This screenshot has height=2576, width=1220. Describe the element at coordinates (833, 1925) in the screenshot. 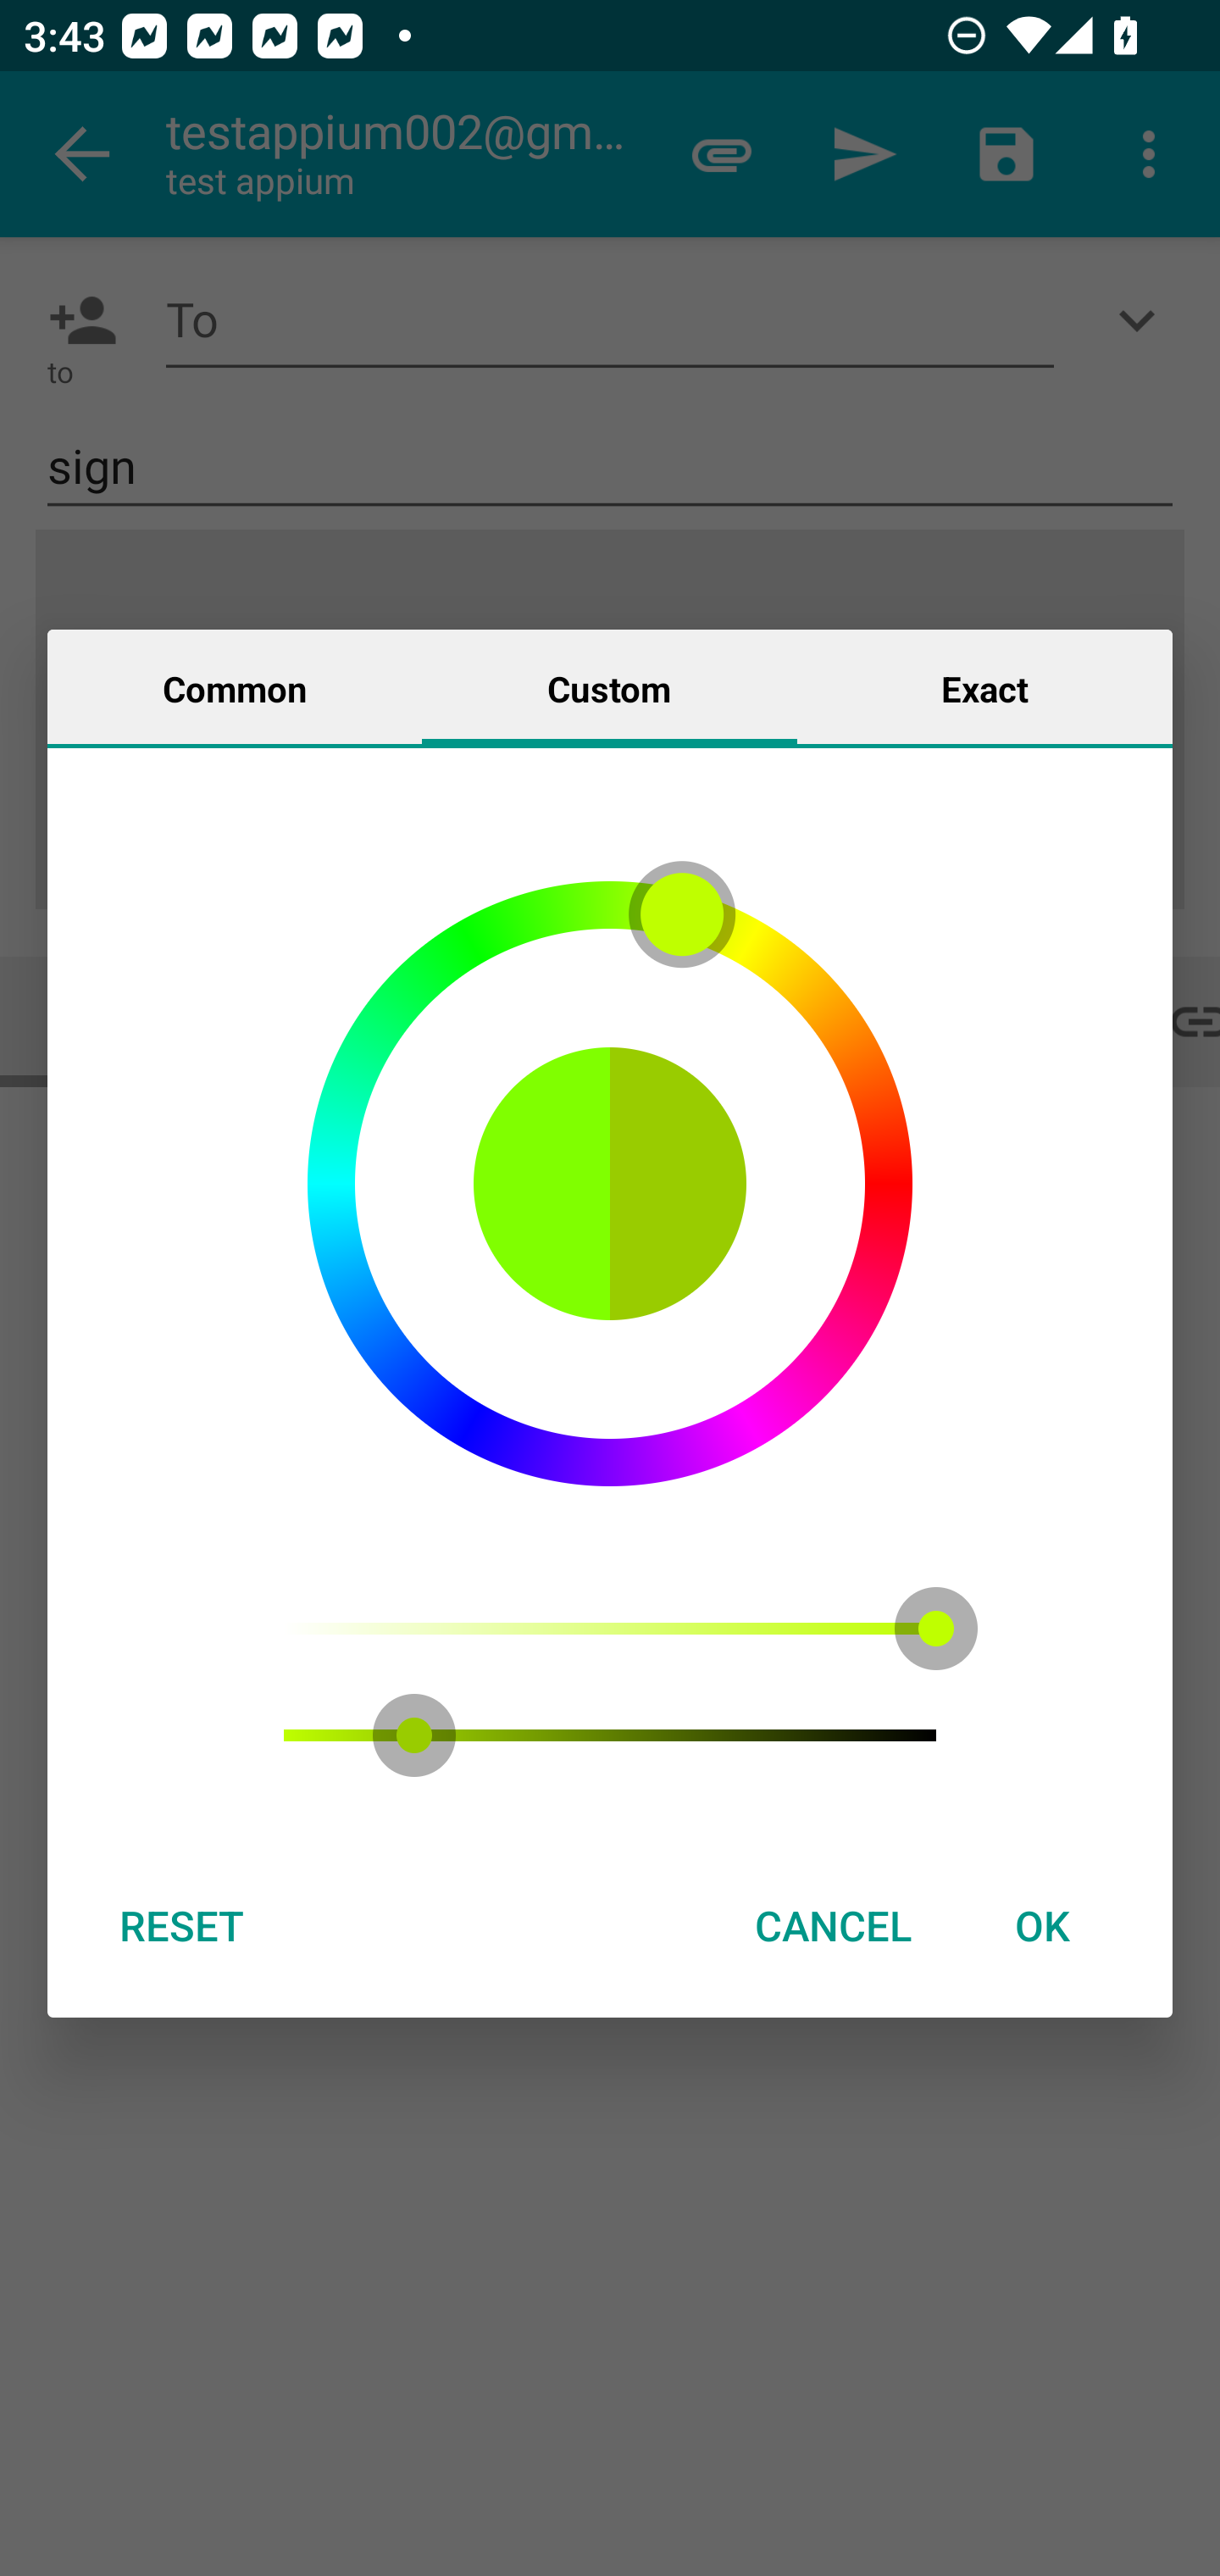

I see `CANCEL` at that location.